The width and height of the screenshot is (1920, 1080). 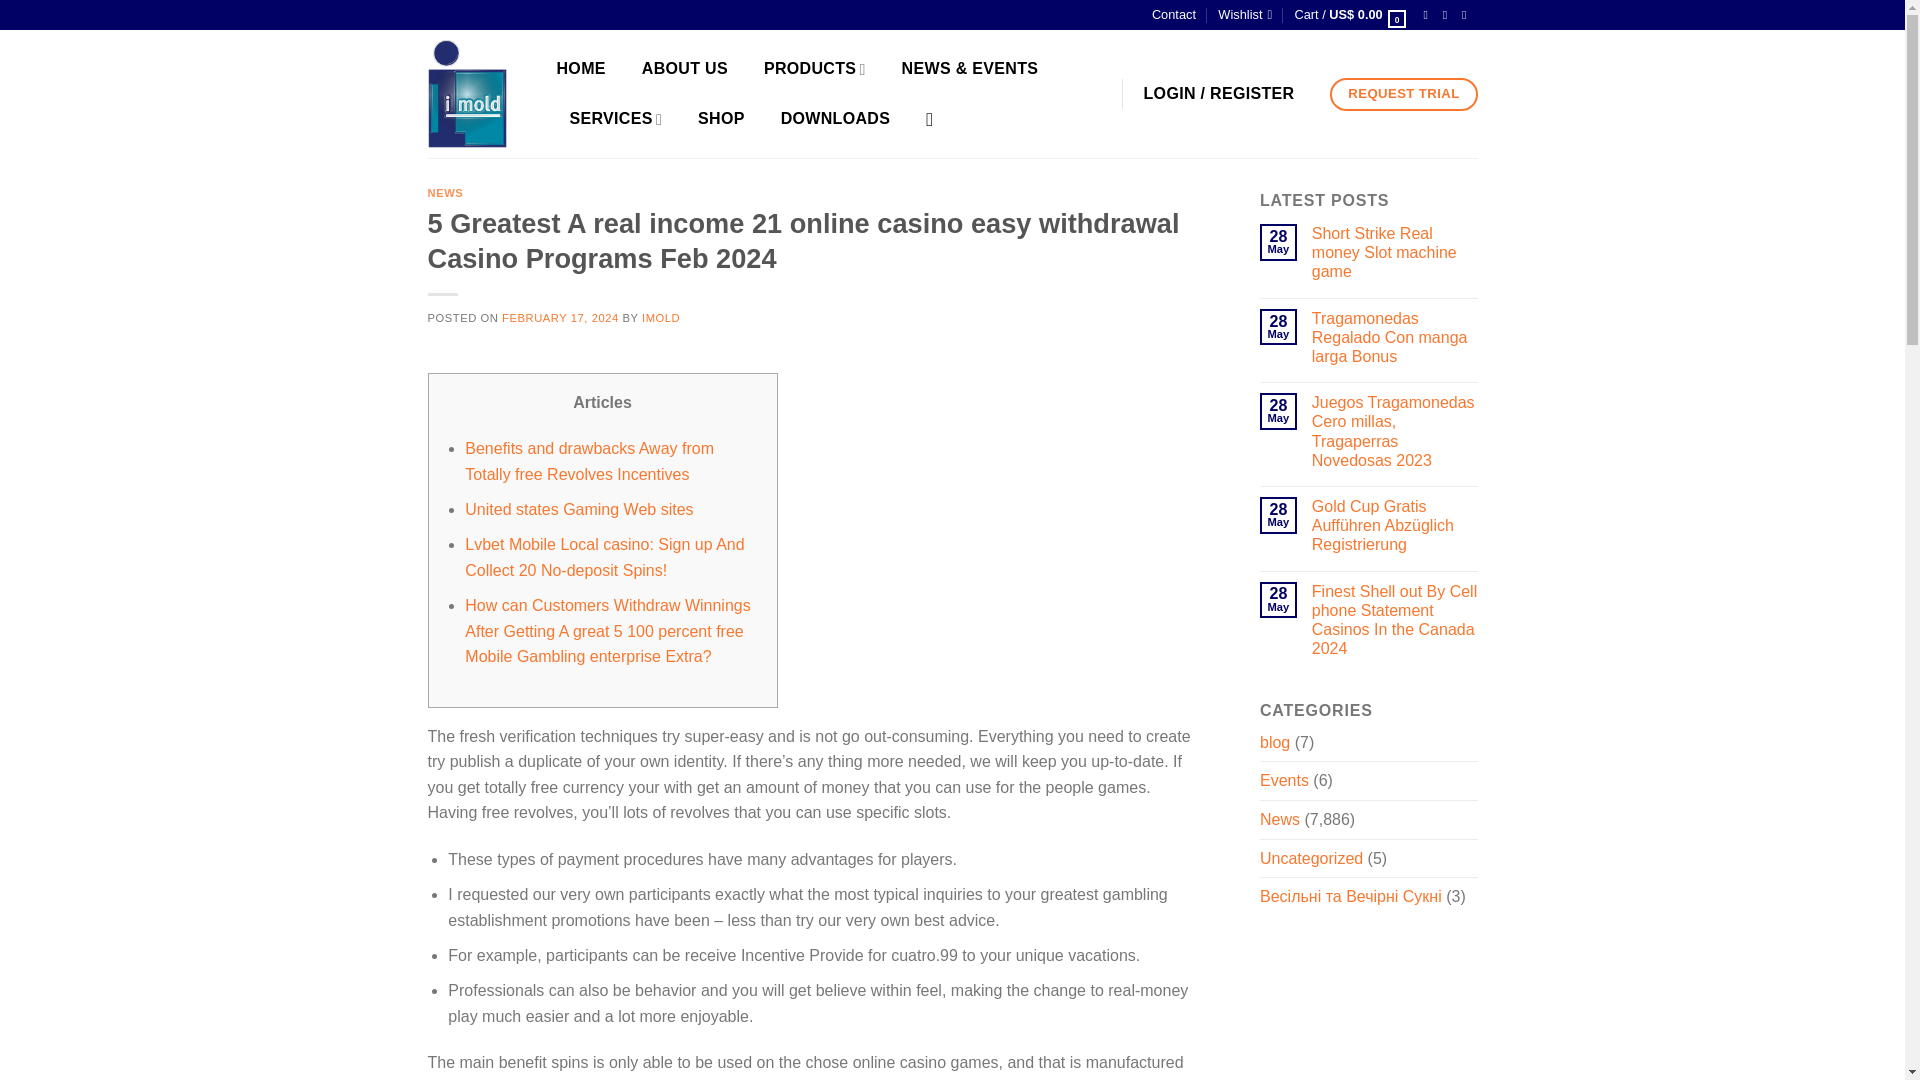 What do you see at coordinates (1394, 338) in the screenshot?
I see `Tragamonedas Regalado Con manga larga Bonus` at bounding box center [1394, 338].